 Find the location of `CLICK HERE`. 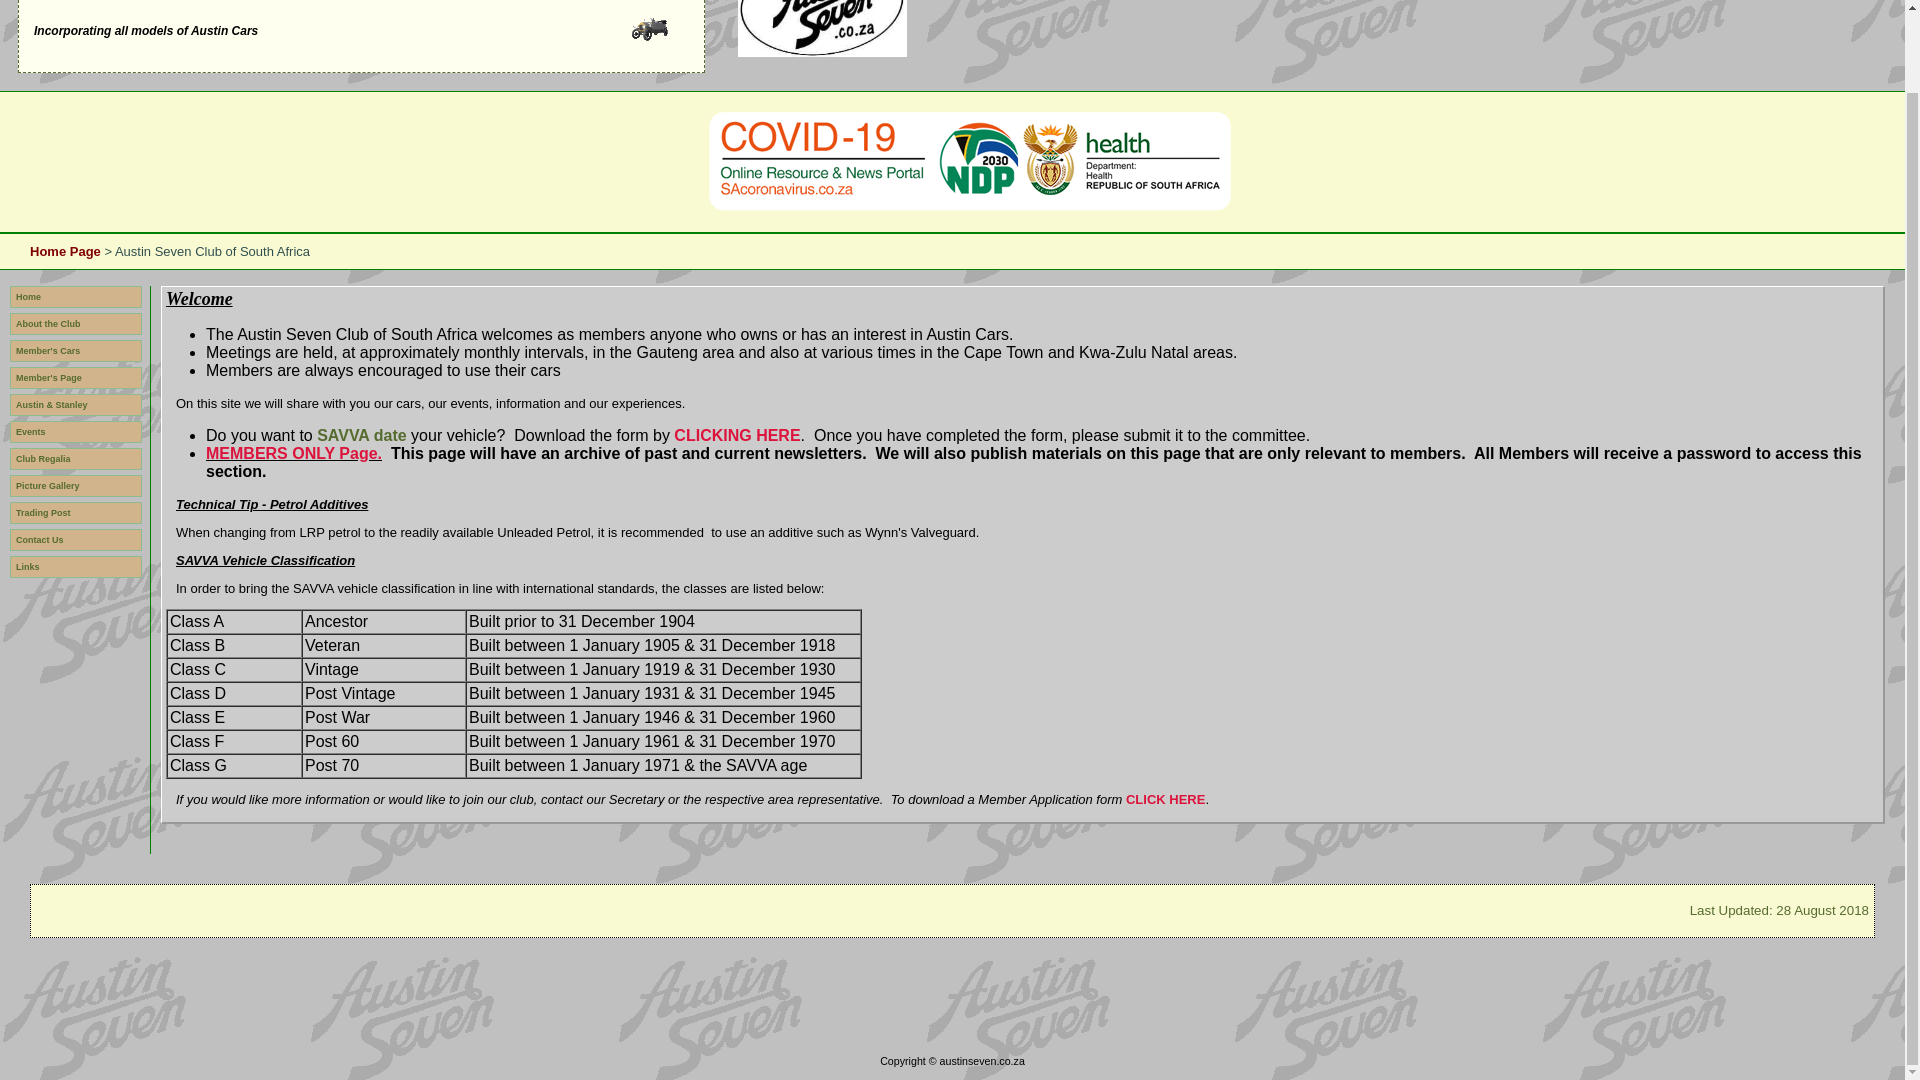

CLICK HERE is located at coordinates (1165, 798).